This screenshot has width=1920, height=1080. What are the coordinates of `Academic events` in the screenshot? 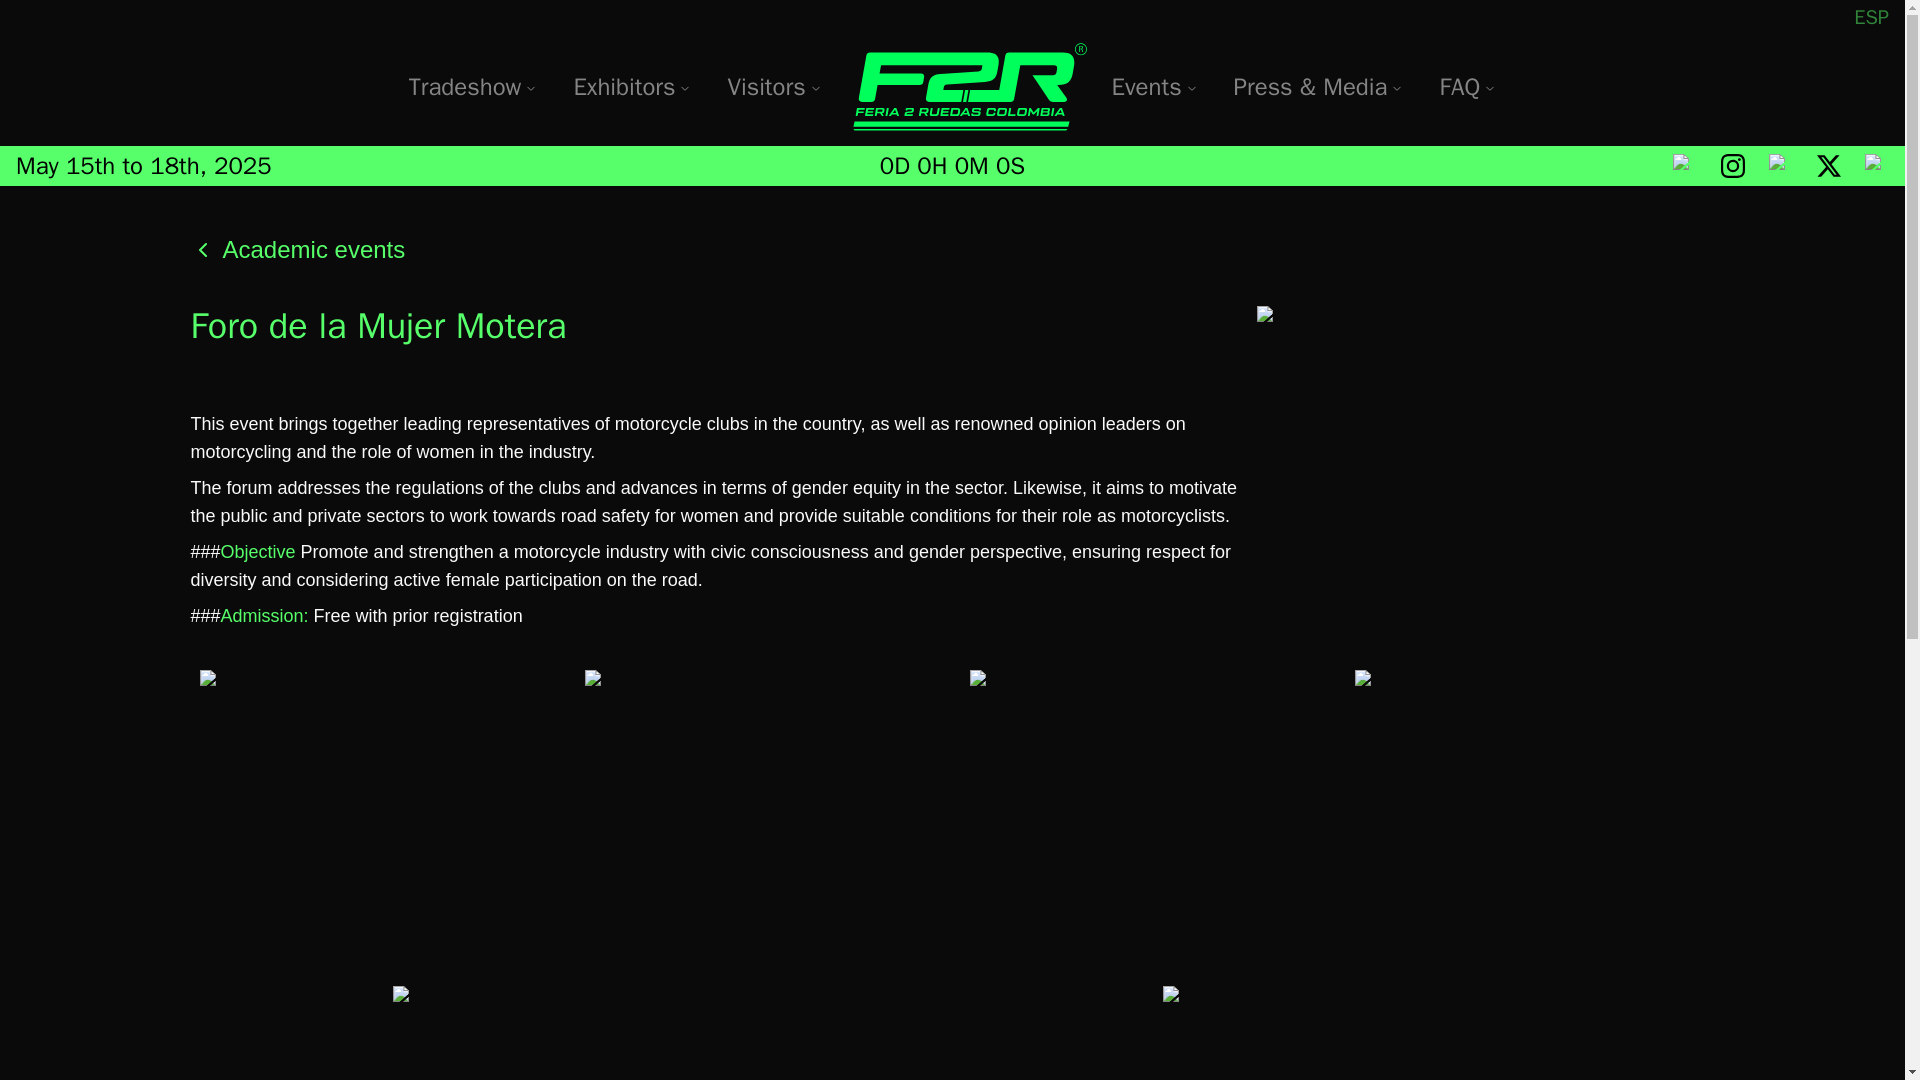 It's located at (298, 250).